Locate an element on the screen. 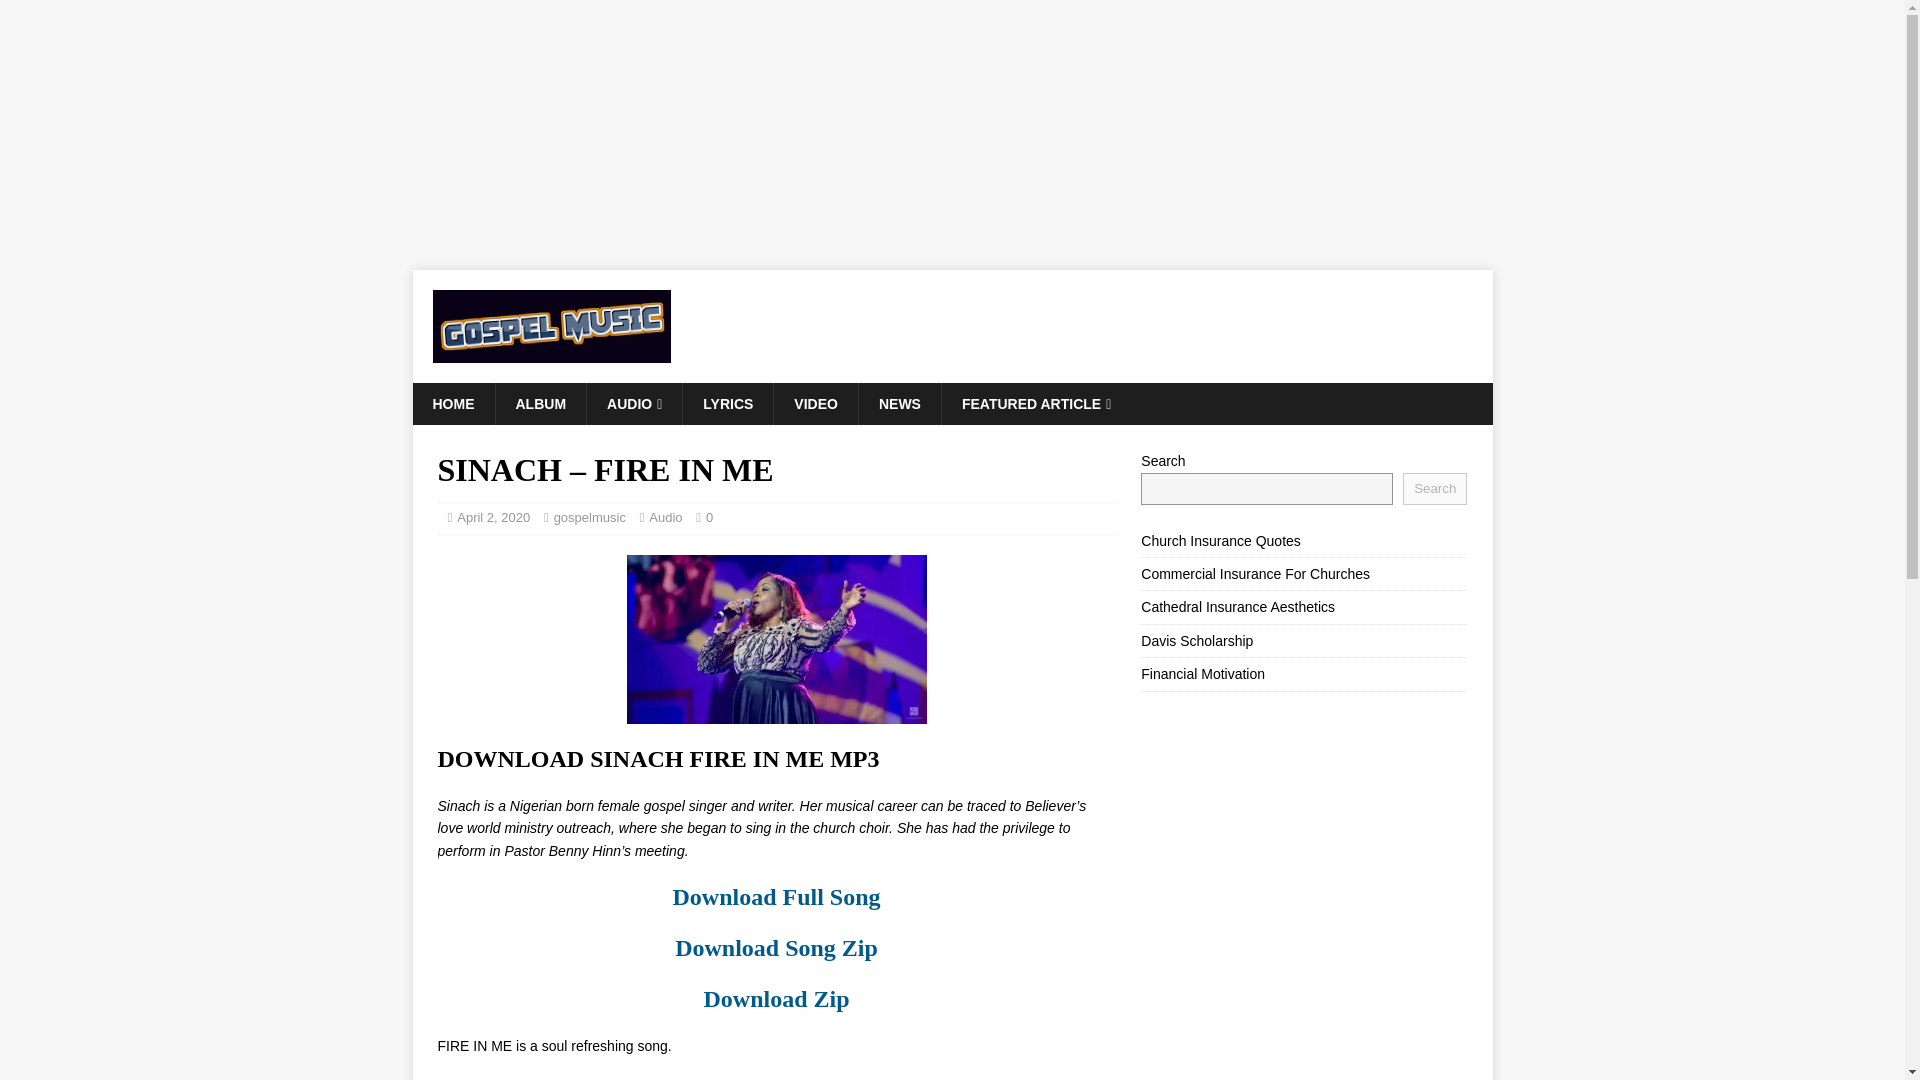 Image resolution: width=1920 pixels, height=1080 pixels. Search is located at coordinates (1434, 489).